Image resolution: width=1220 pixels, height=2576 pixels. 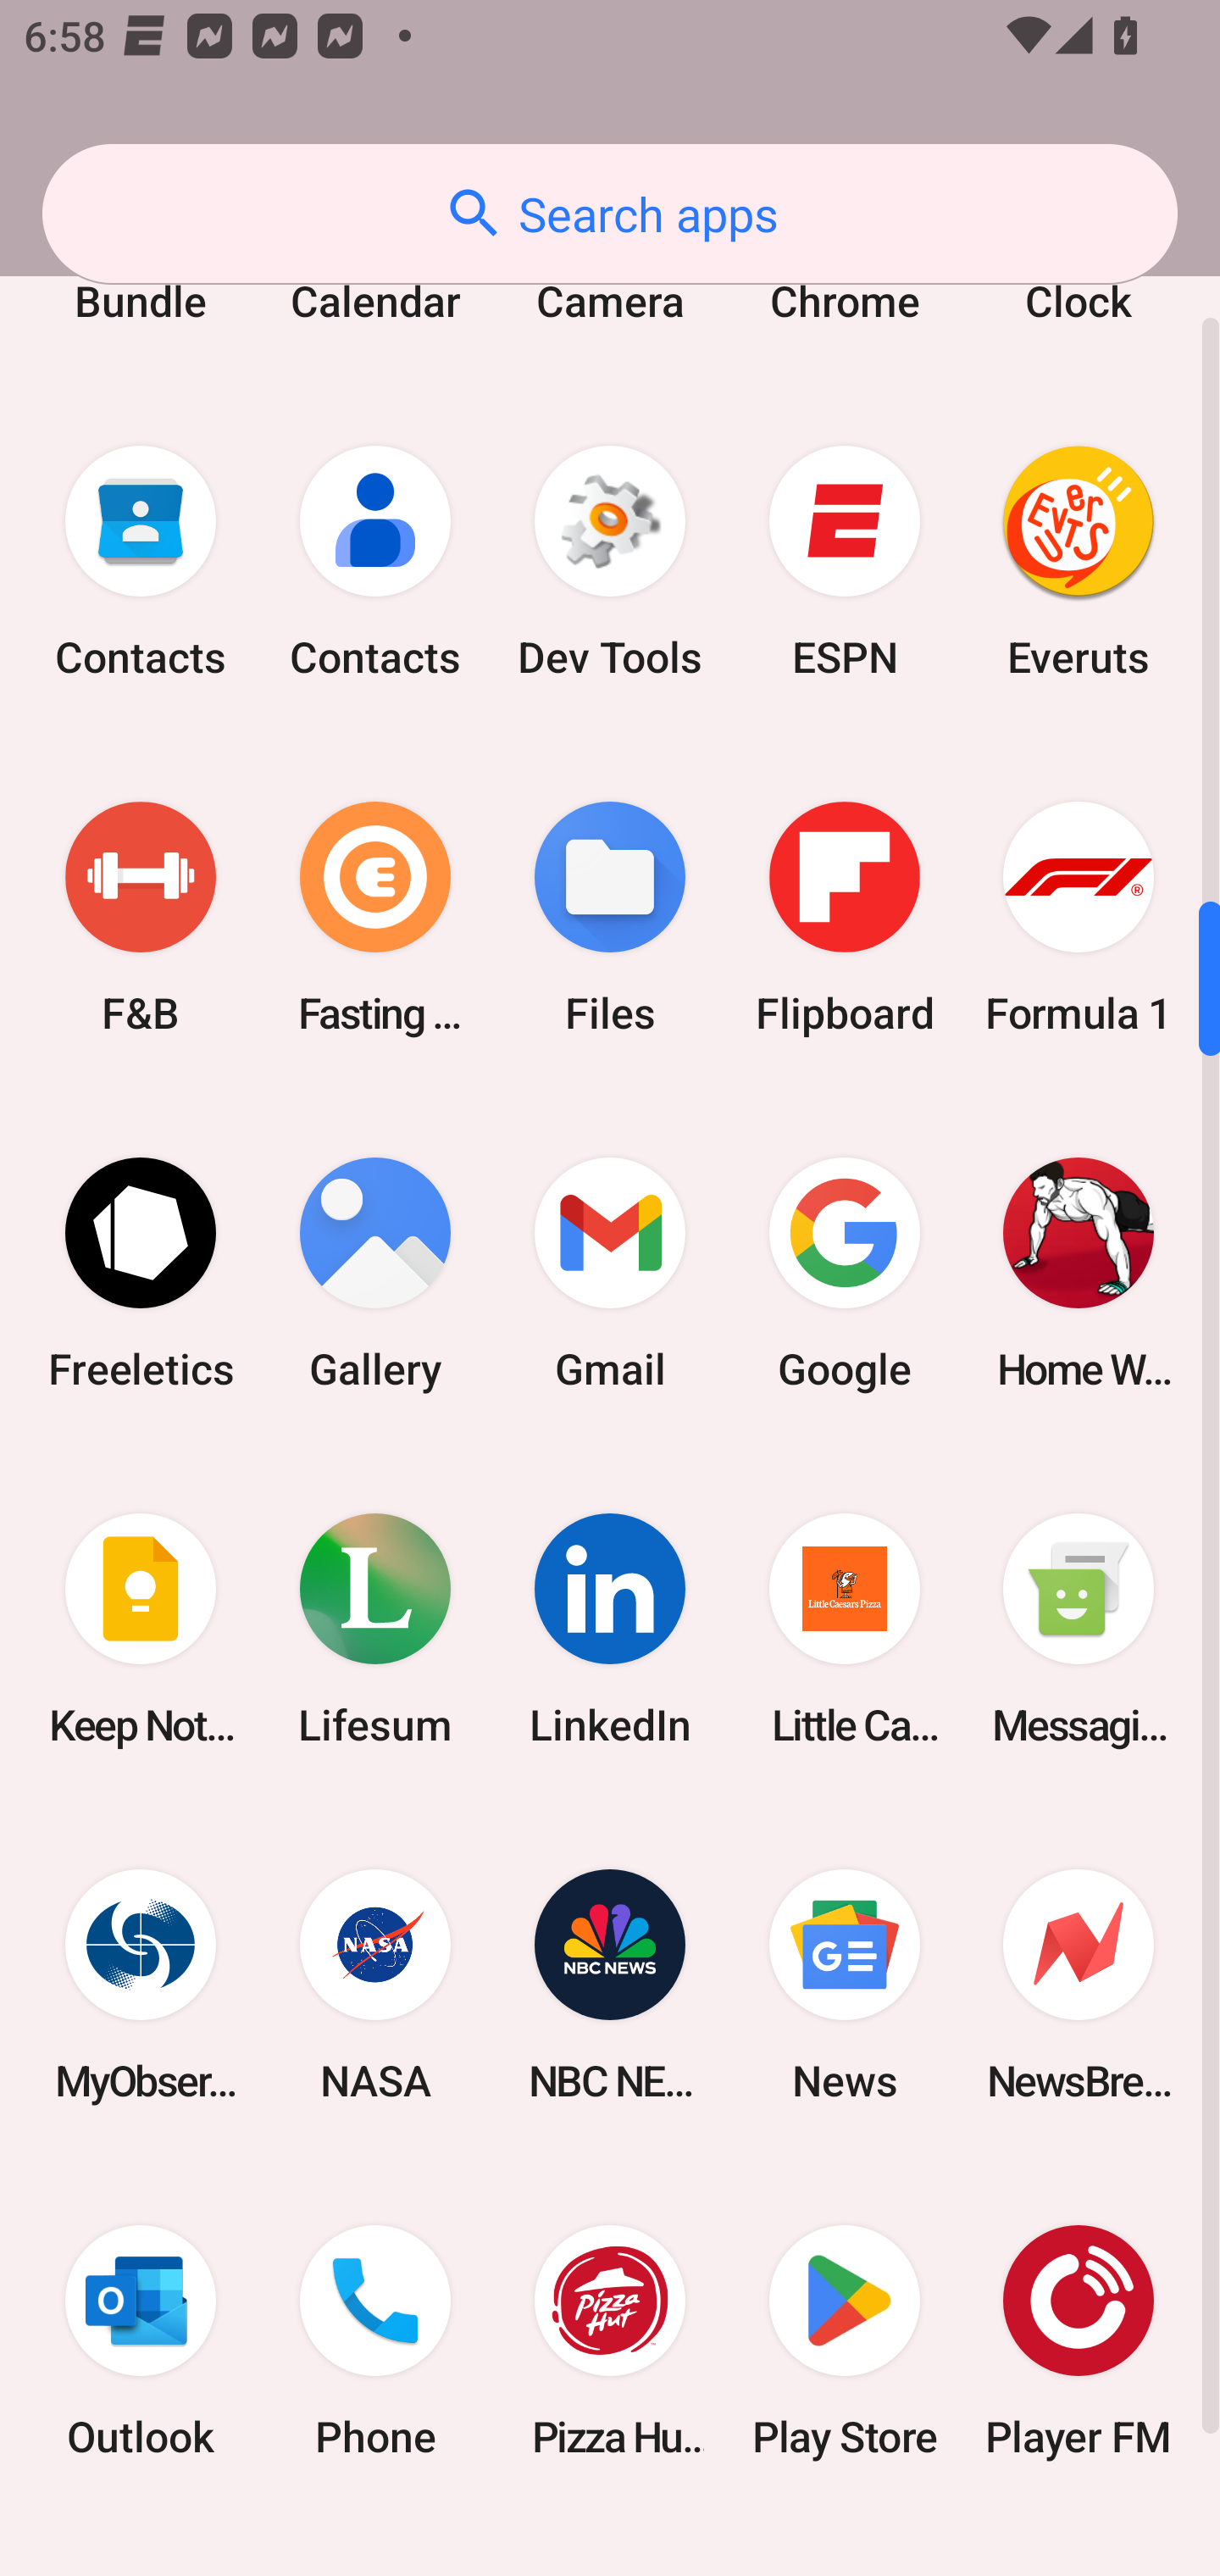 I want to click on Dev Tools, so click(x=610, y=561).